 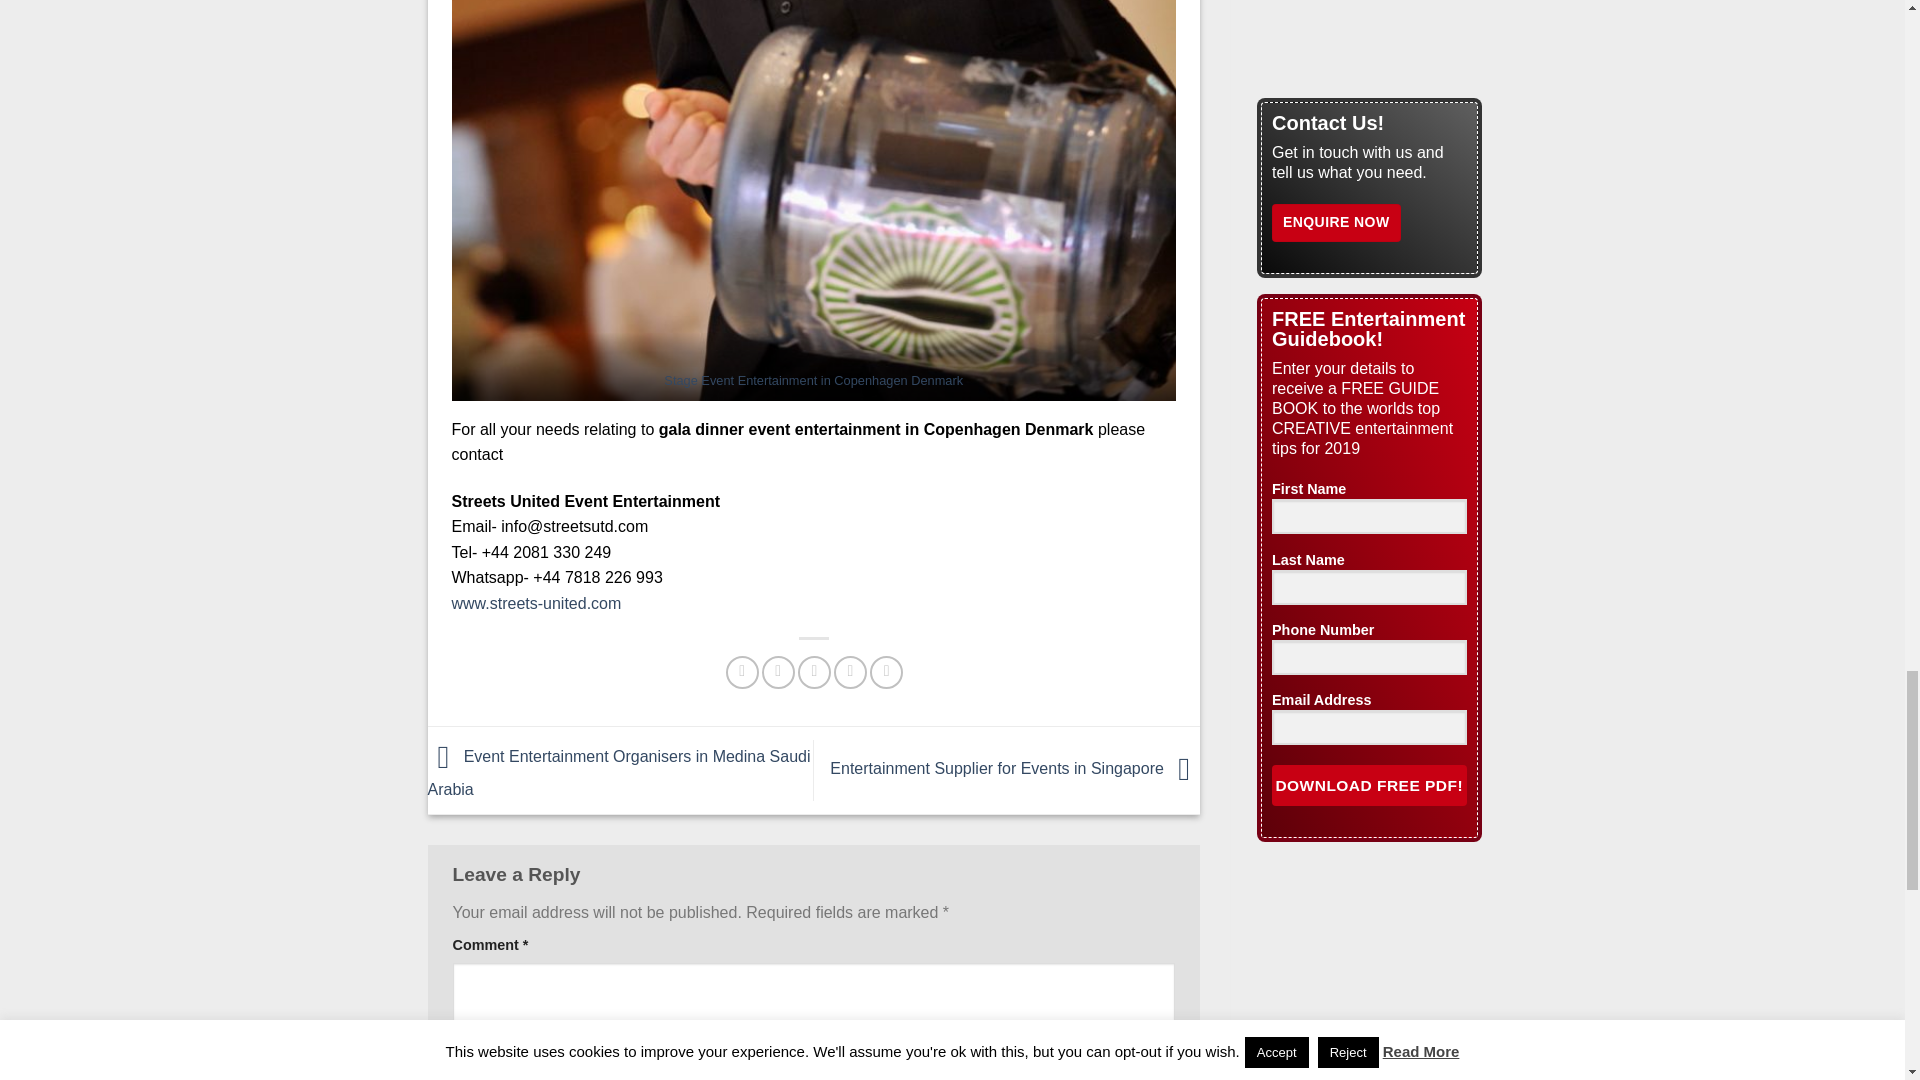 I want to click on Share on Facebook, so click(x=742, y=672).